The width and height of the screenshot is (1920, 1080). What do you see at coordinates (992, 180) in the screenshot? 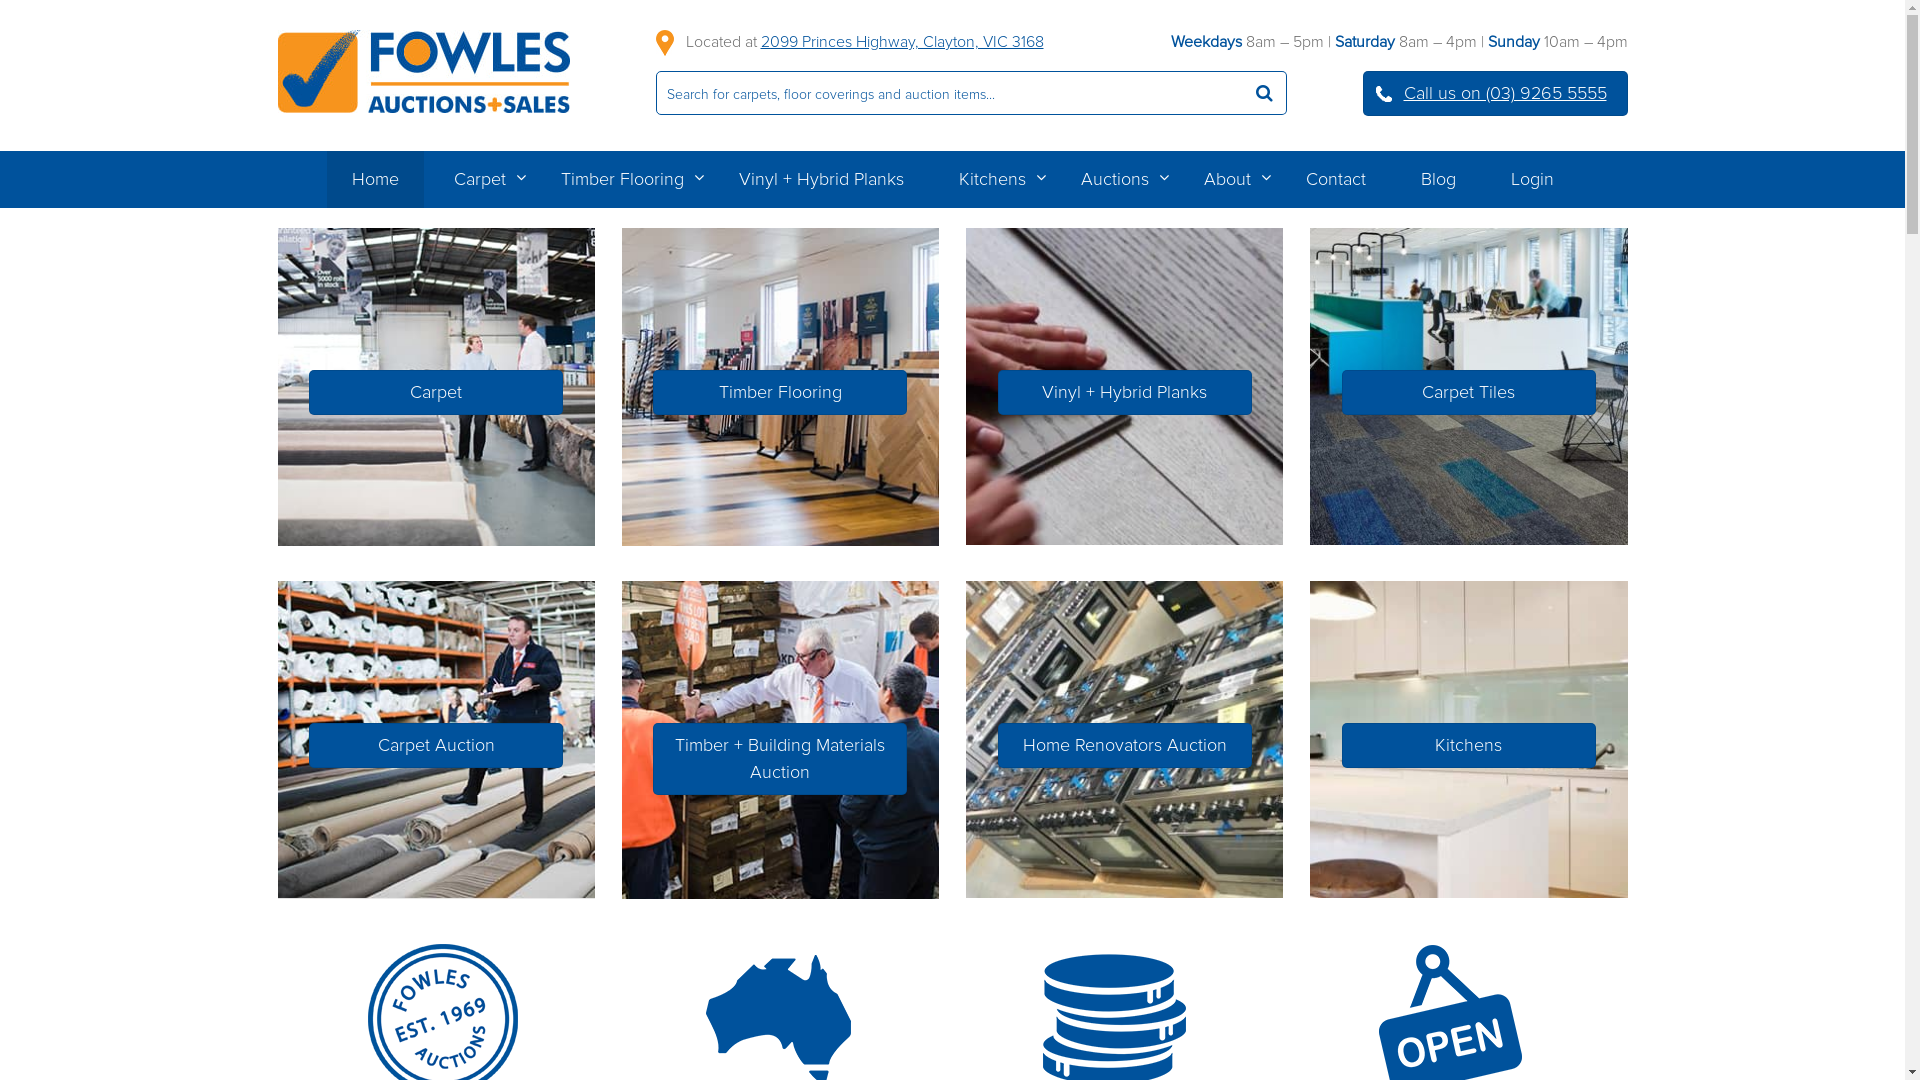
I see `Kitchens` at bounding box center [992, 180].